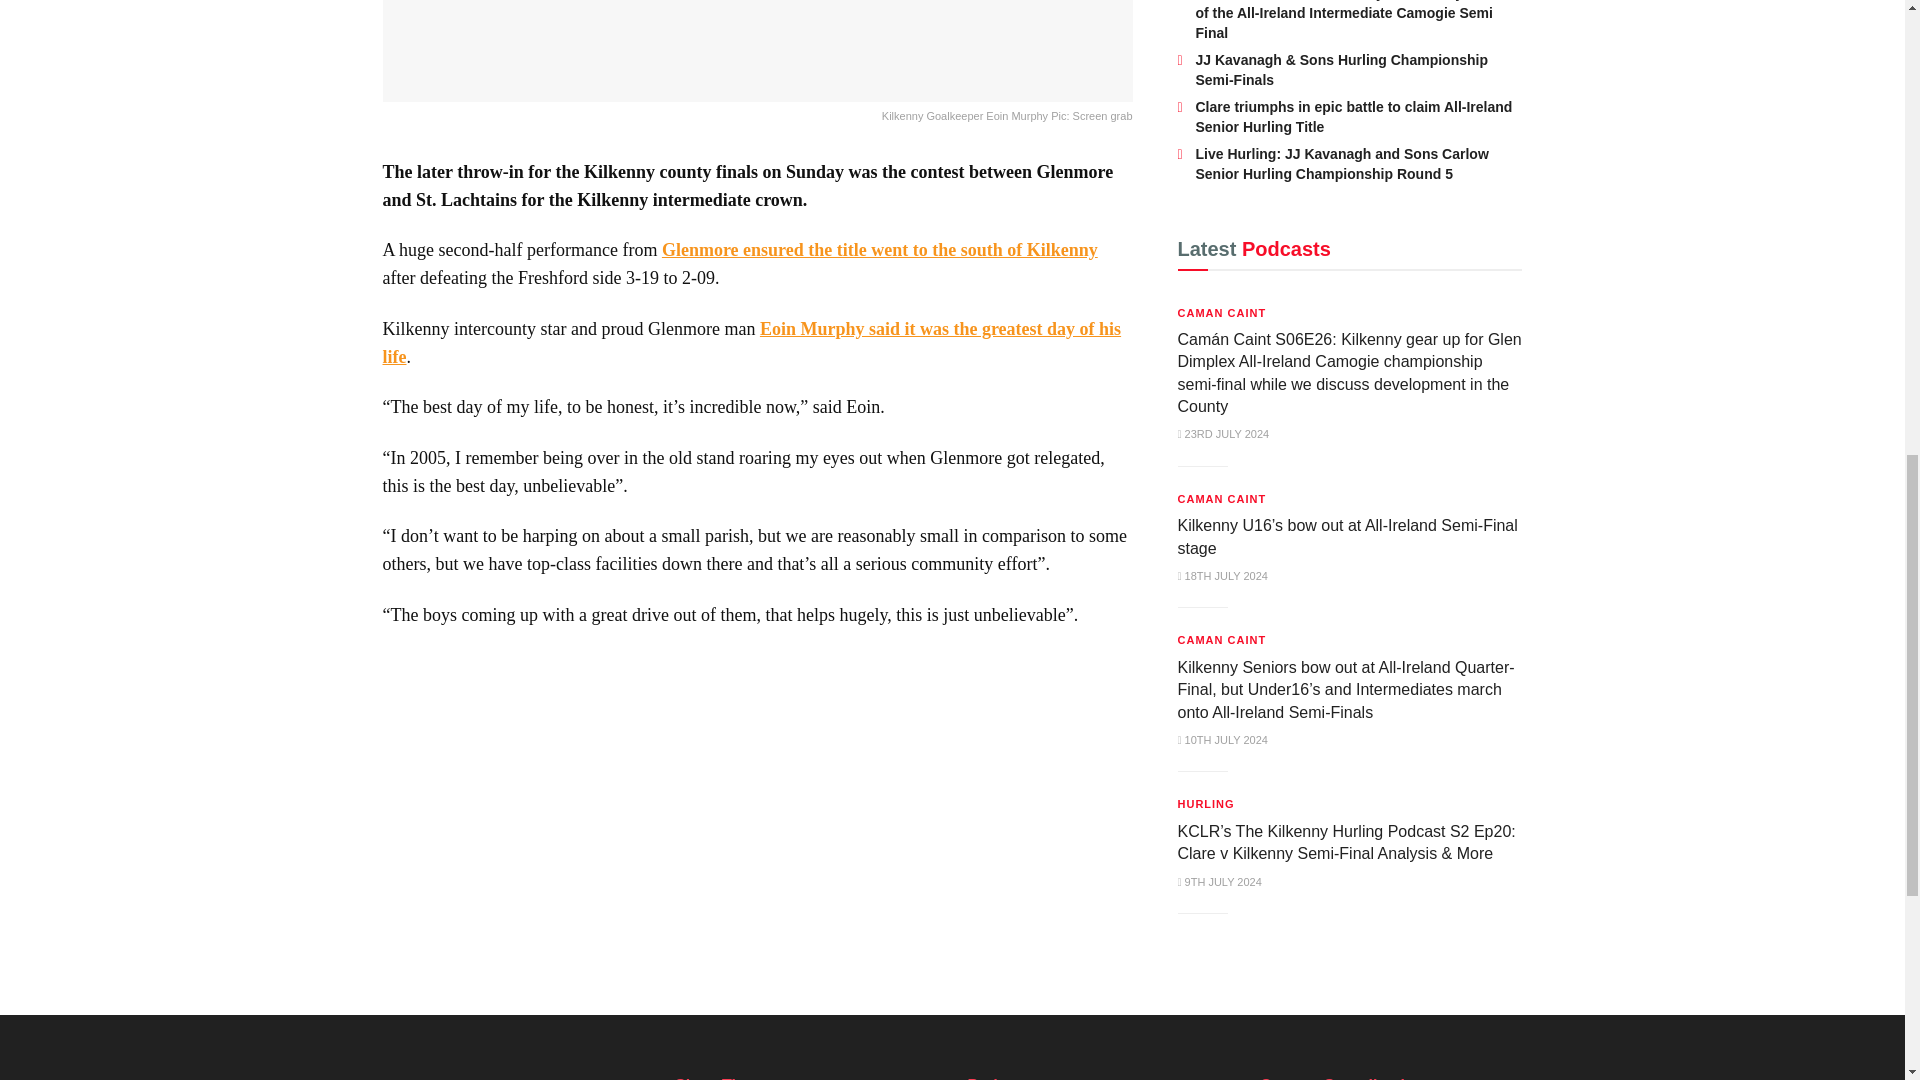  I want to click on Eoin Murphy said it was the greatest day of his life, so click(752, 342).